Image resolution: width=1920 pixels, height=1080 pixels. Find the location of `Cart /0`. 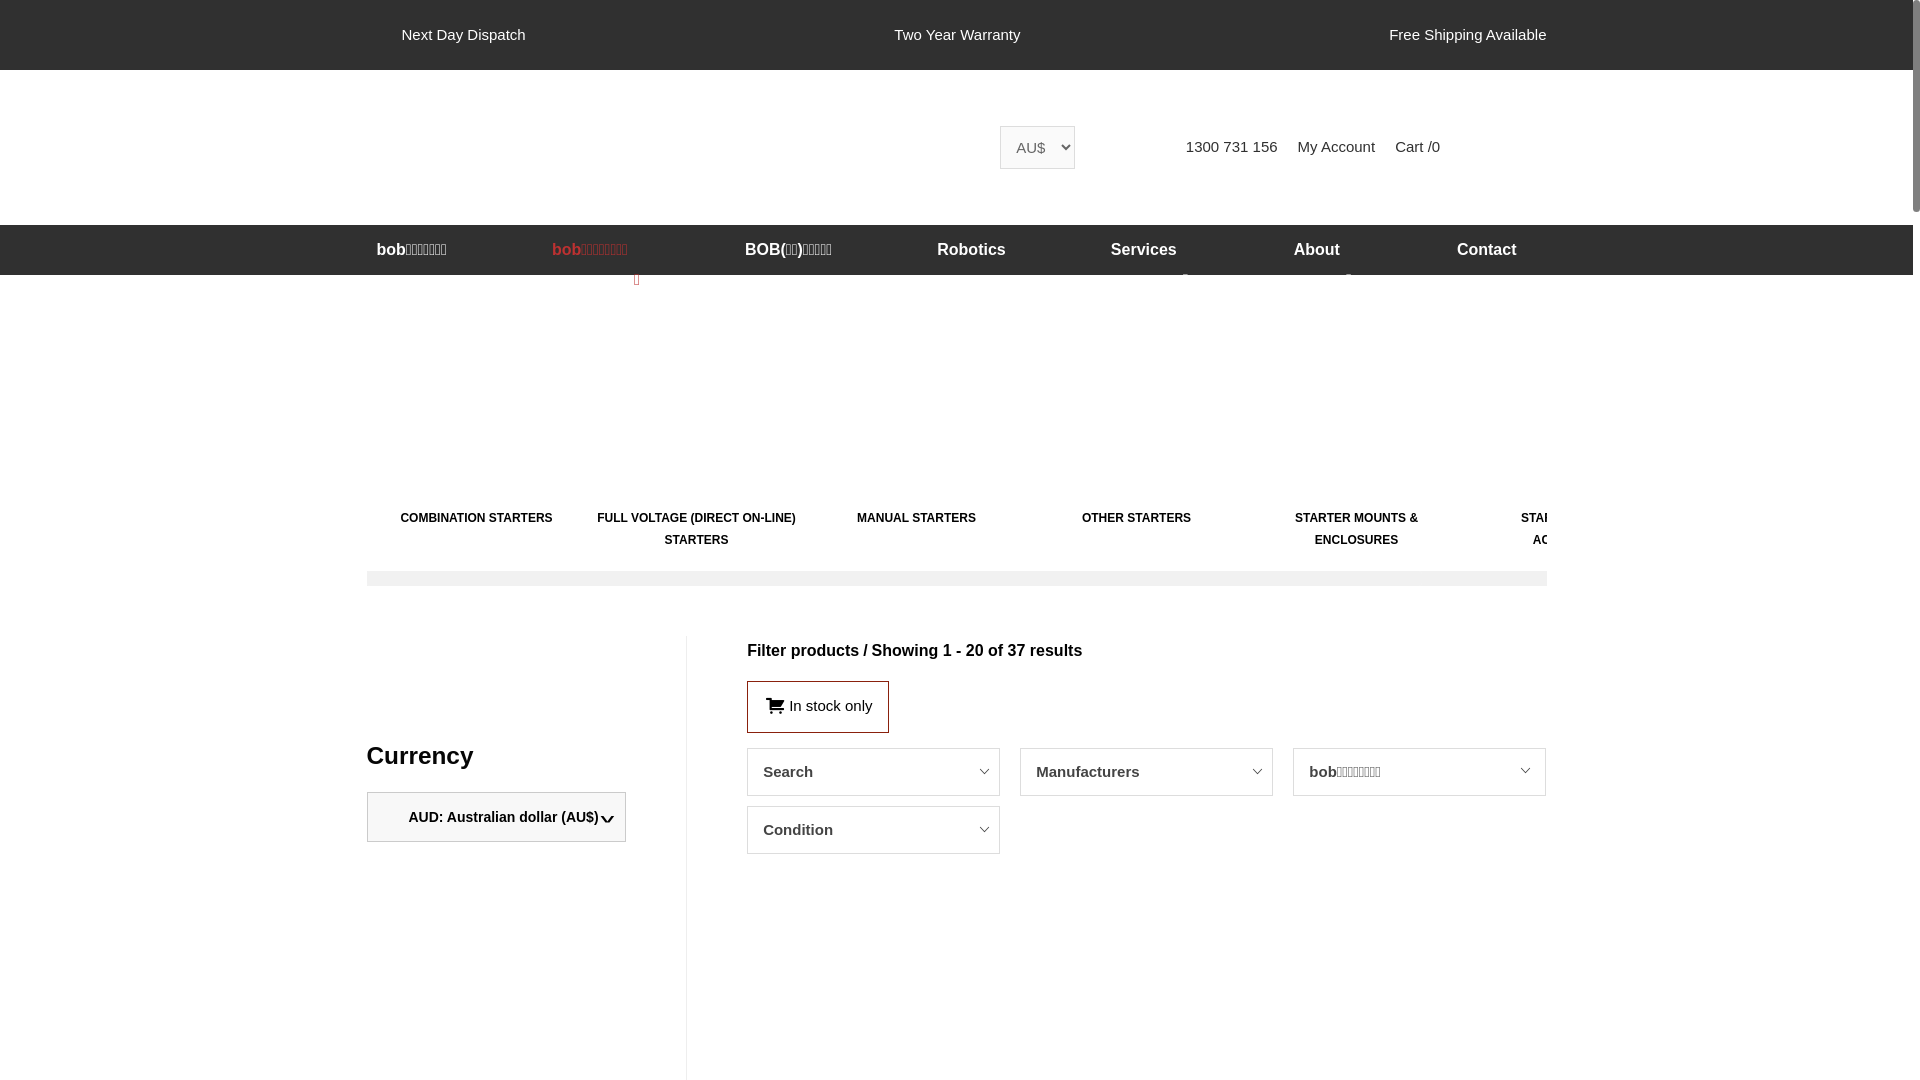

Cart /0 is located at coordinates (1418, 146).